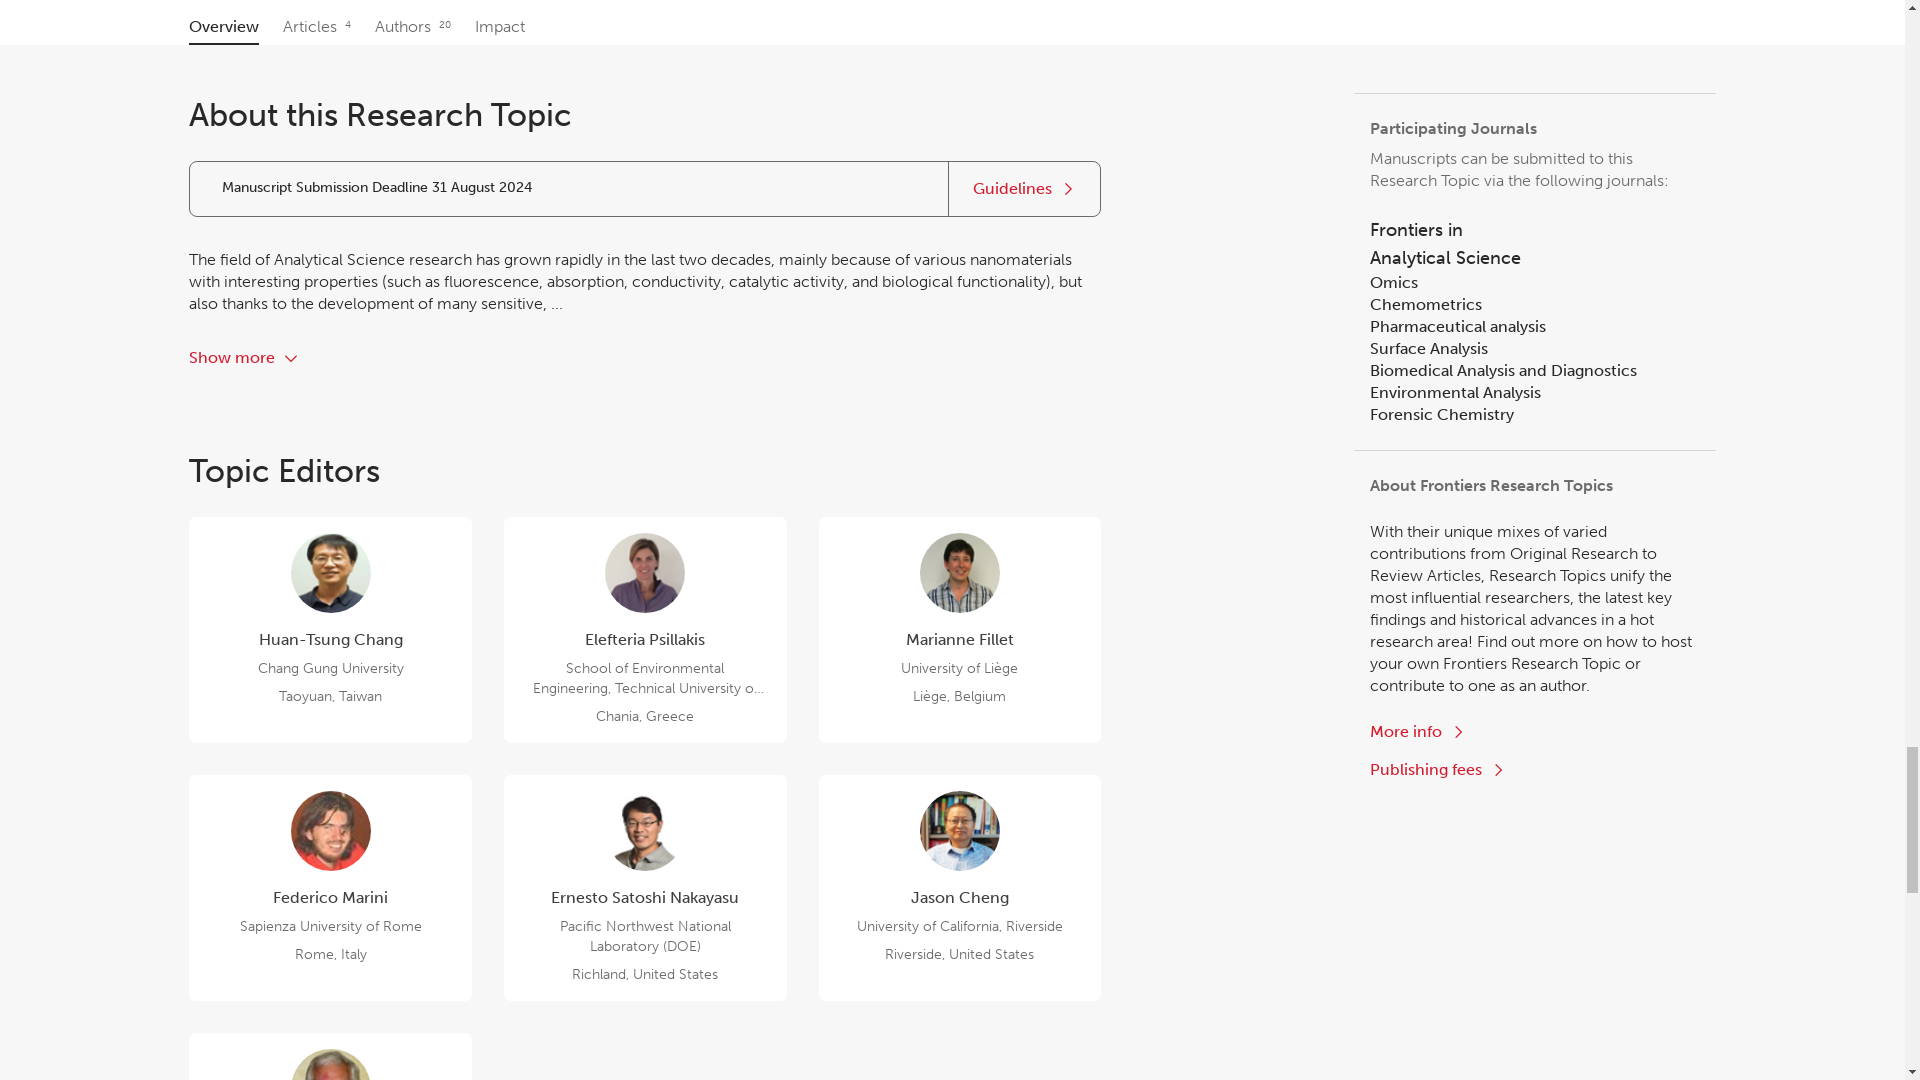  I want to click on Impact, so click(412, 26).